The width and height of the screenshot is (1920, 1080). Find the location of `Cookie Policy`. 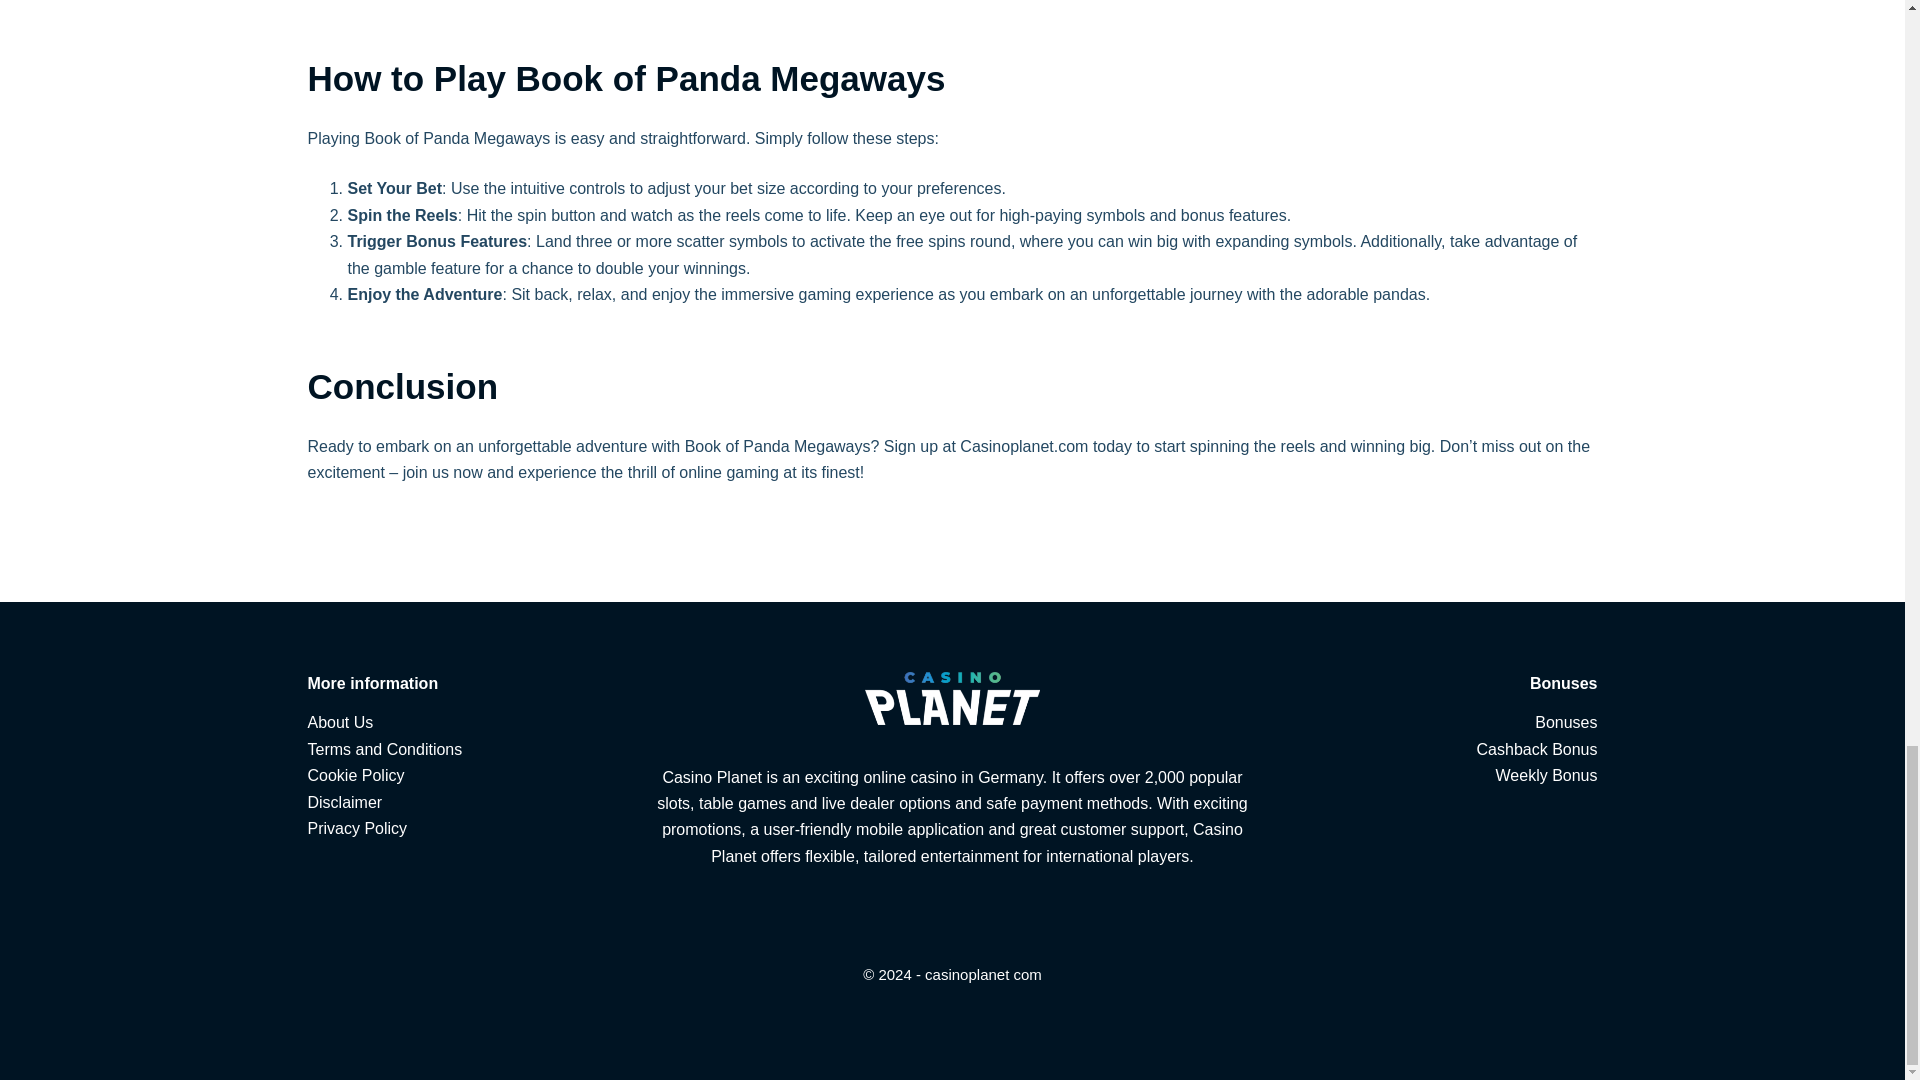

Cookie Policy is located at coordinates (356, 775).